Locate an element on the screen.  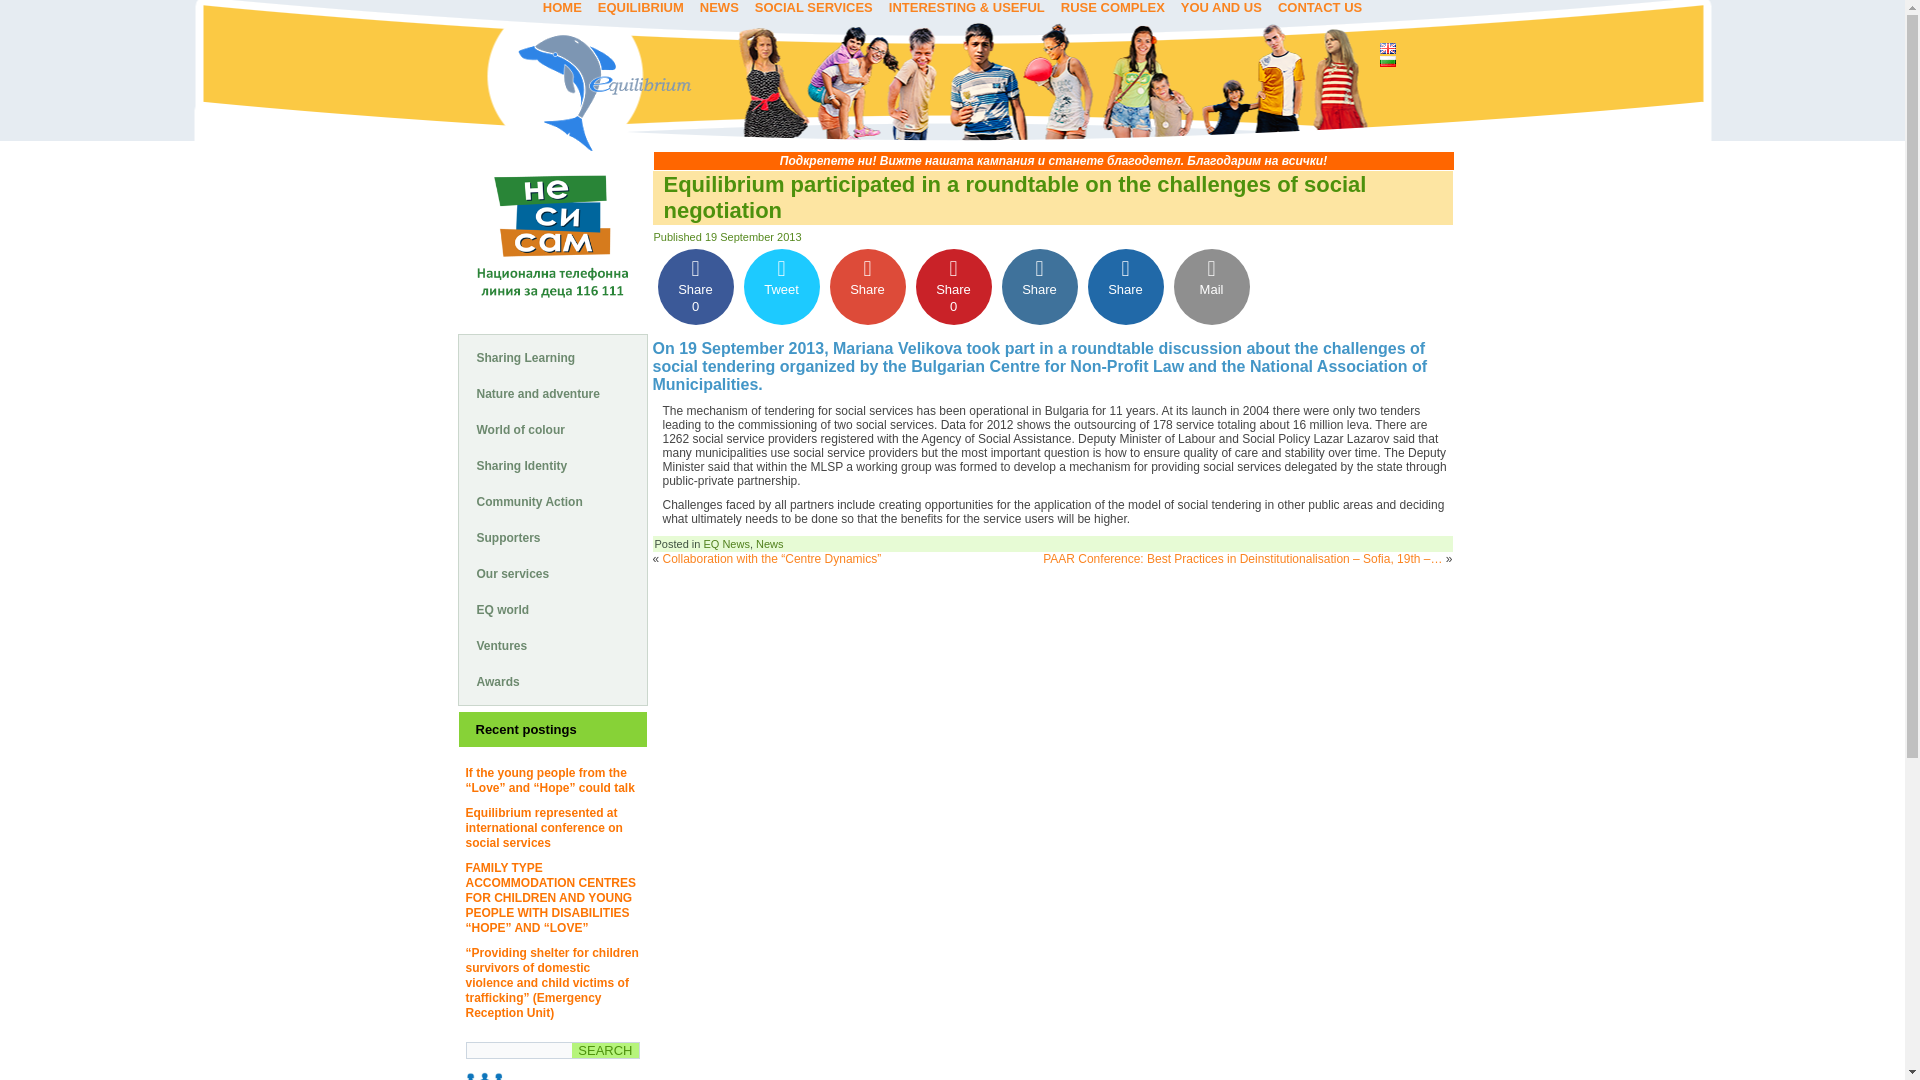
Social services is located at coordinates (814, 8).